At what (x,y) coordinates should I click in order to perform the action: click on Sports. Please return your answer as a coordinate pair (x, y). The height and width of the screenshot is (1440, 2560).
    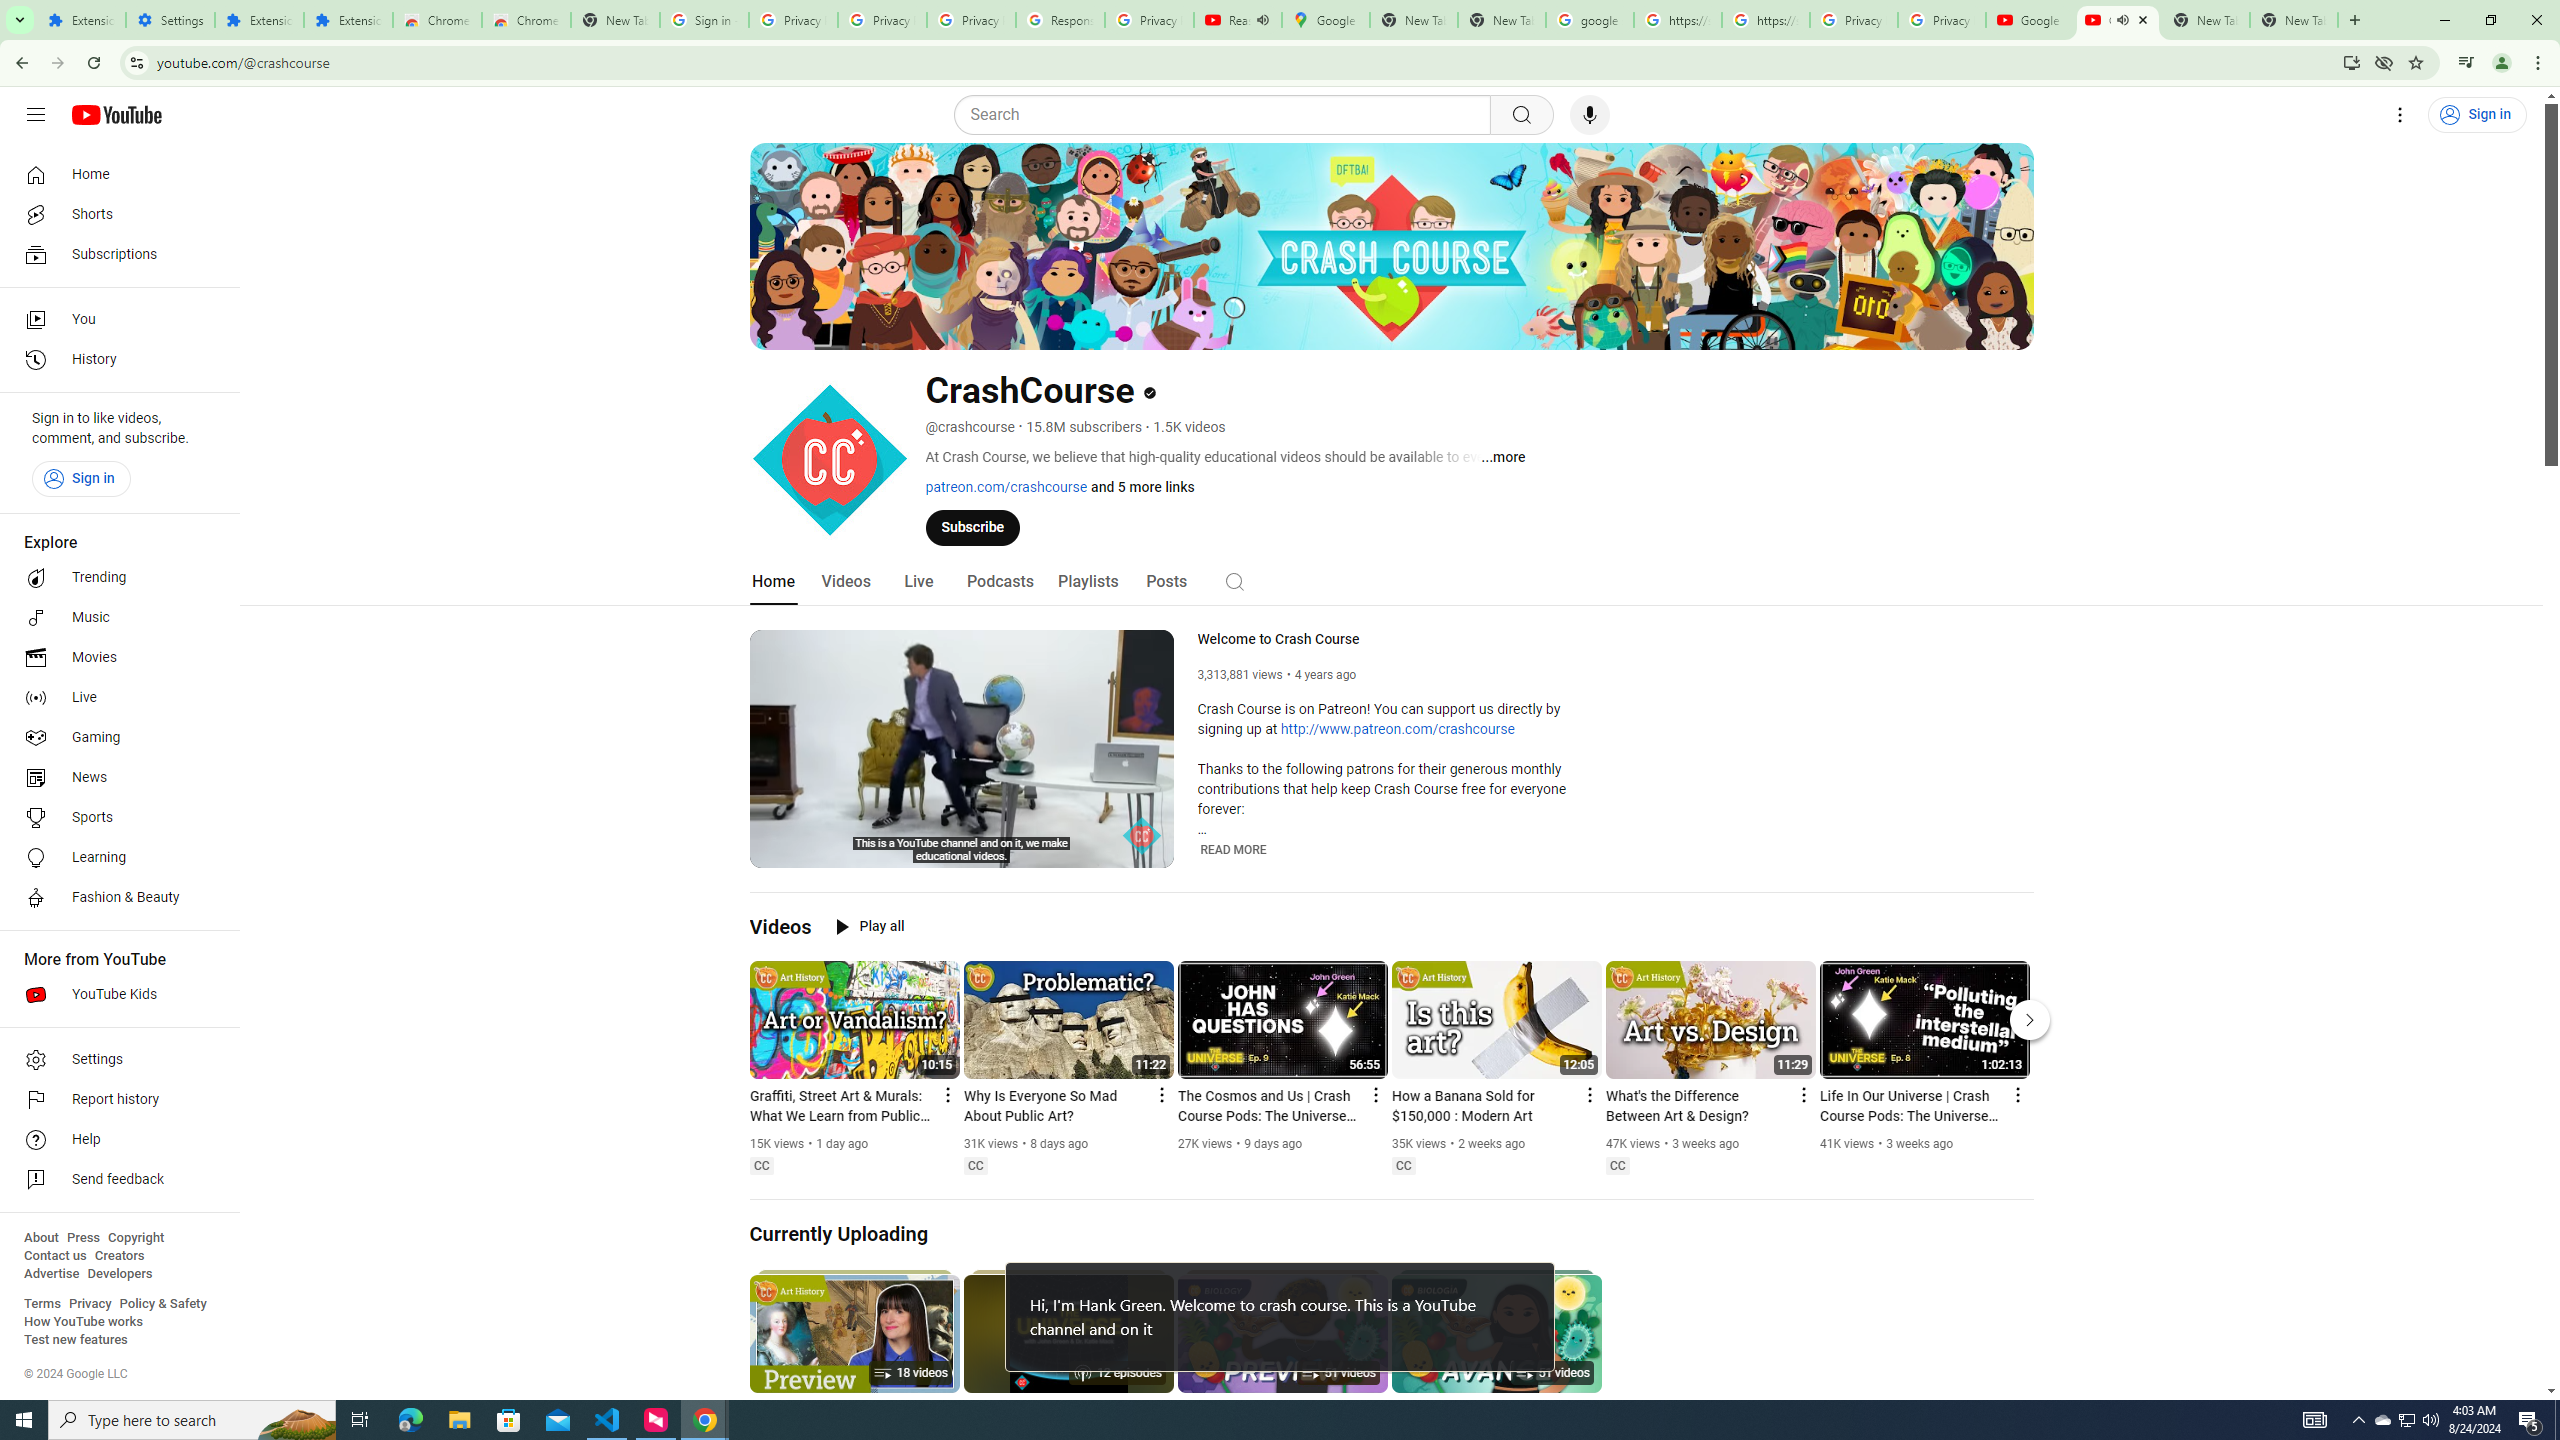
    Looking at the image, I should click on (114, 818).